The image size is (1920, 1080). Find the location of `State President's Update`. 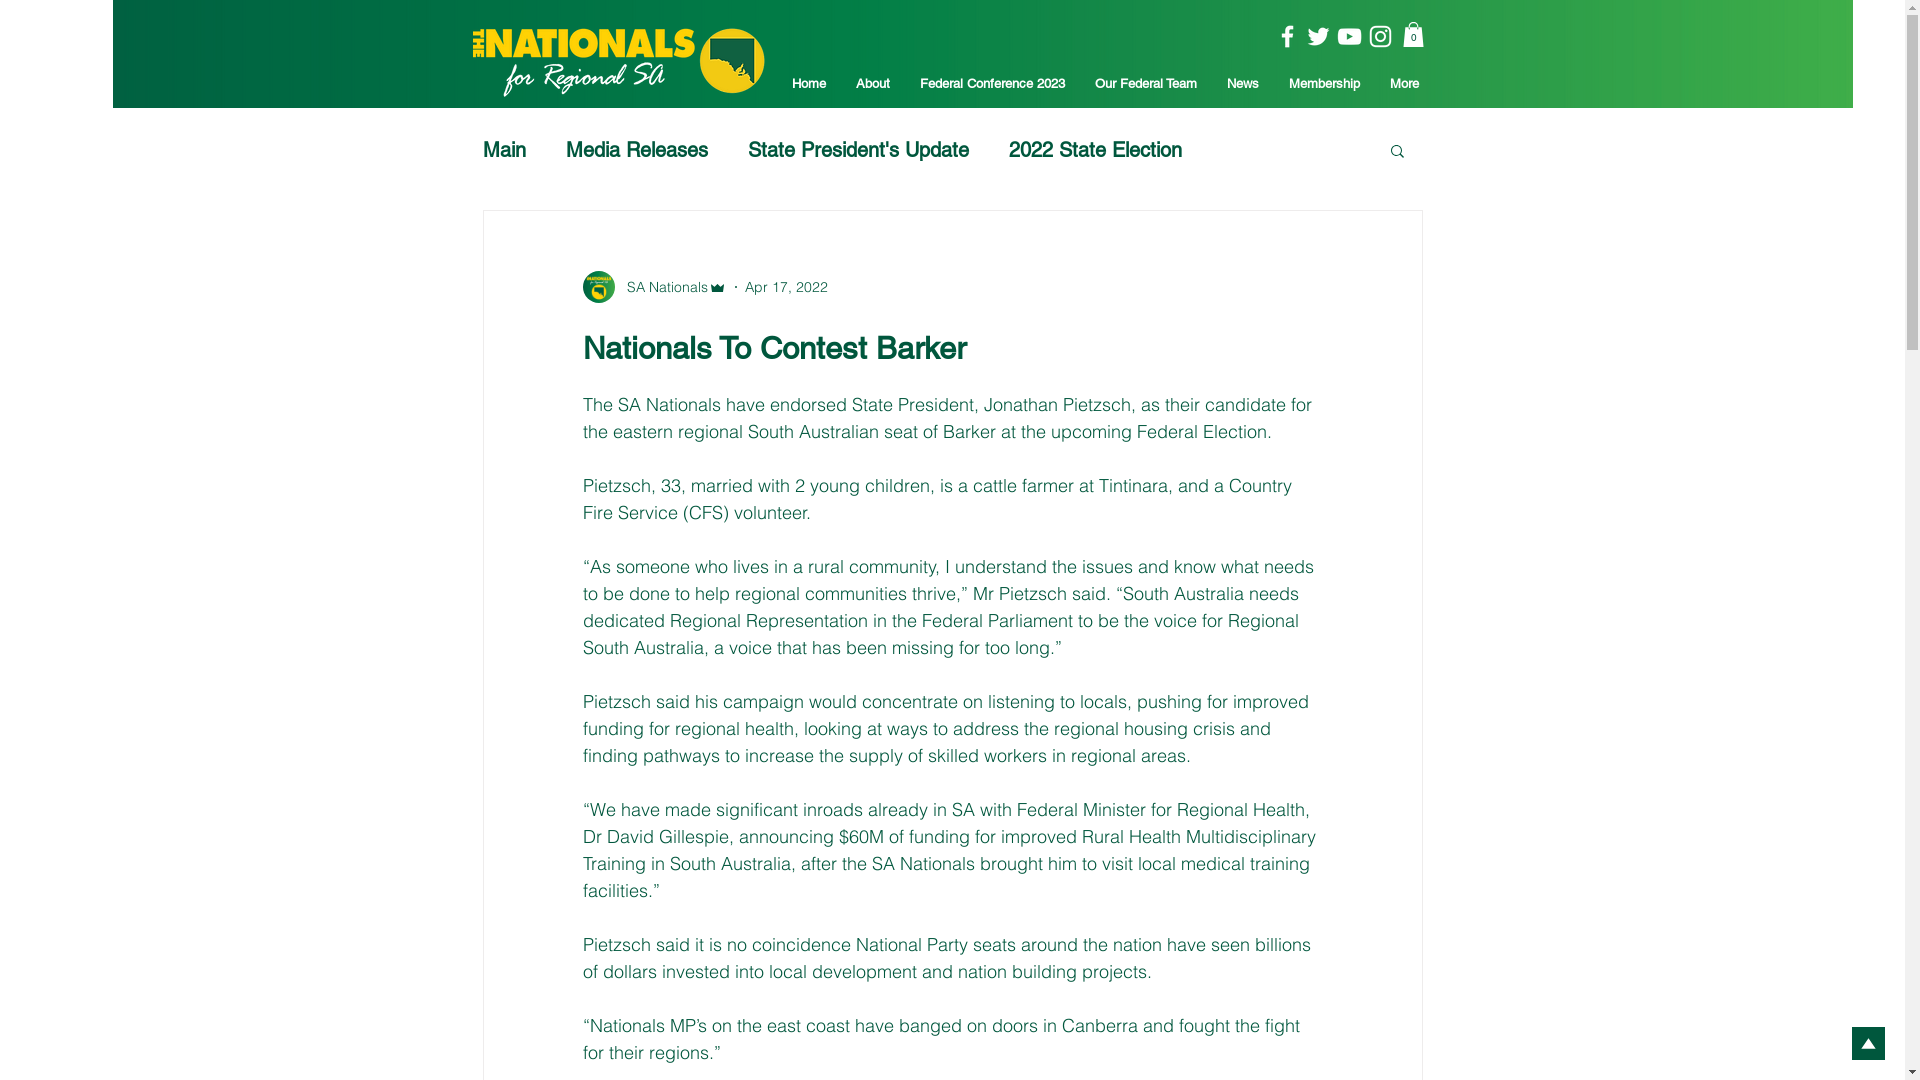

State President's Update is located at coordinates (858, 150).